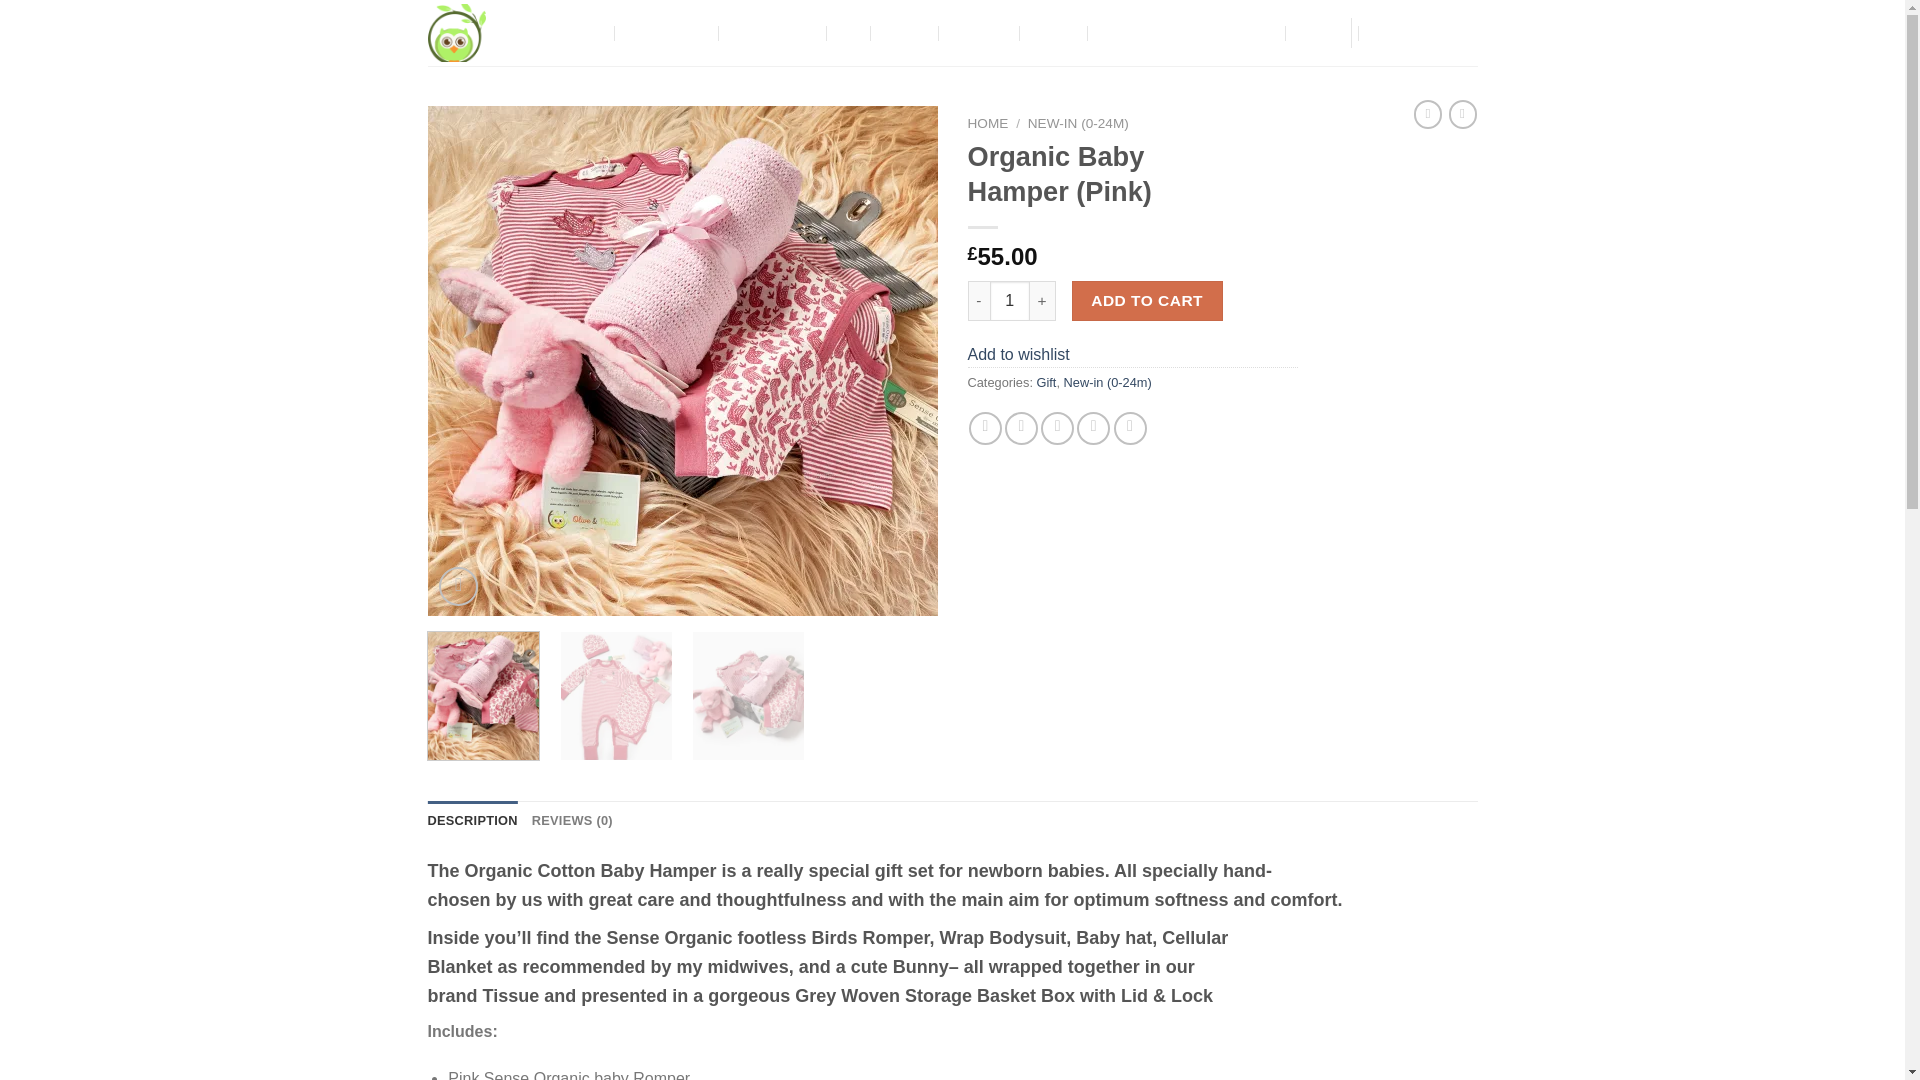 This screenshot has height=1080, width=1920. What do you see at coordinates (1010, 300) in the screenshot?
I see `1` at bounding box center [1010, 300].